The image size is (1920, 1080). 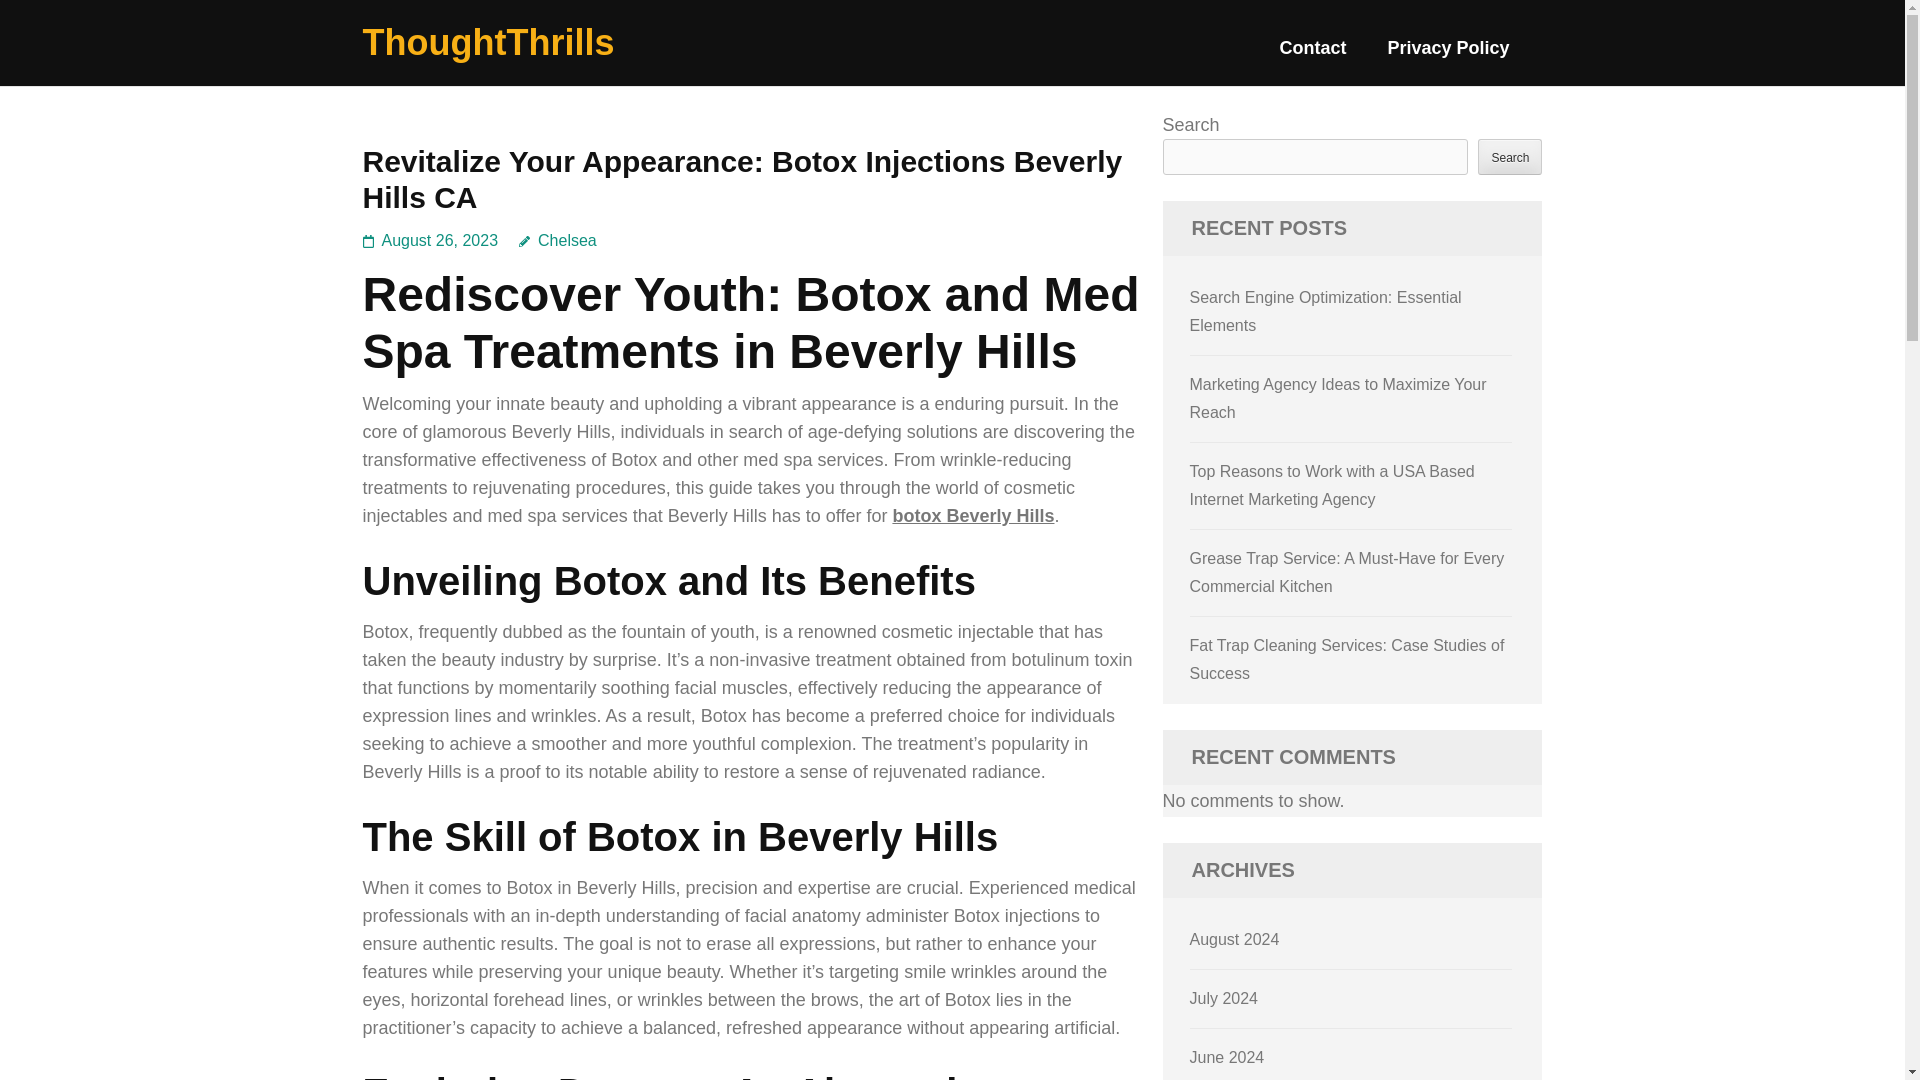 What do you see at coordinates (1235, 939) in the screenshot?
I see `August 2024` at bounding box center [1235, 939].